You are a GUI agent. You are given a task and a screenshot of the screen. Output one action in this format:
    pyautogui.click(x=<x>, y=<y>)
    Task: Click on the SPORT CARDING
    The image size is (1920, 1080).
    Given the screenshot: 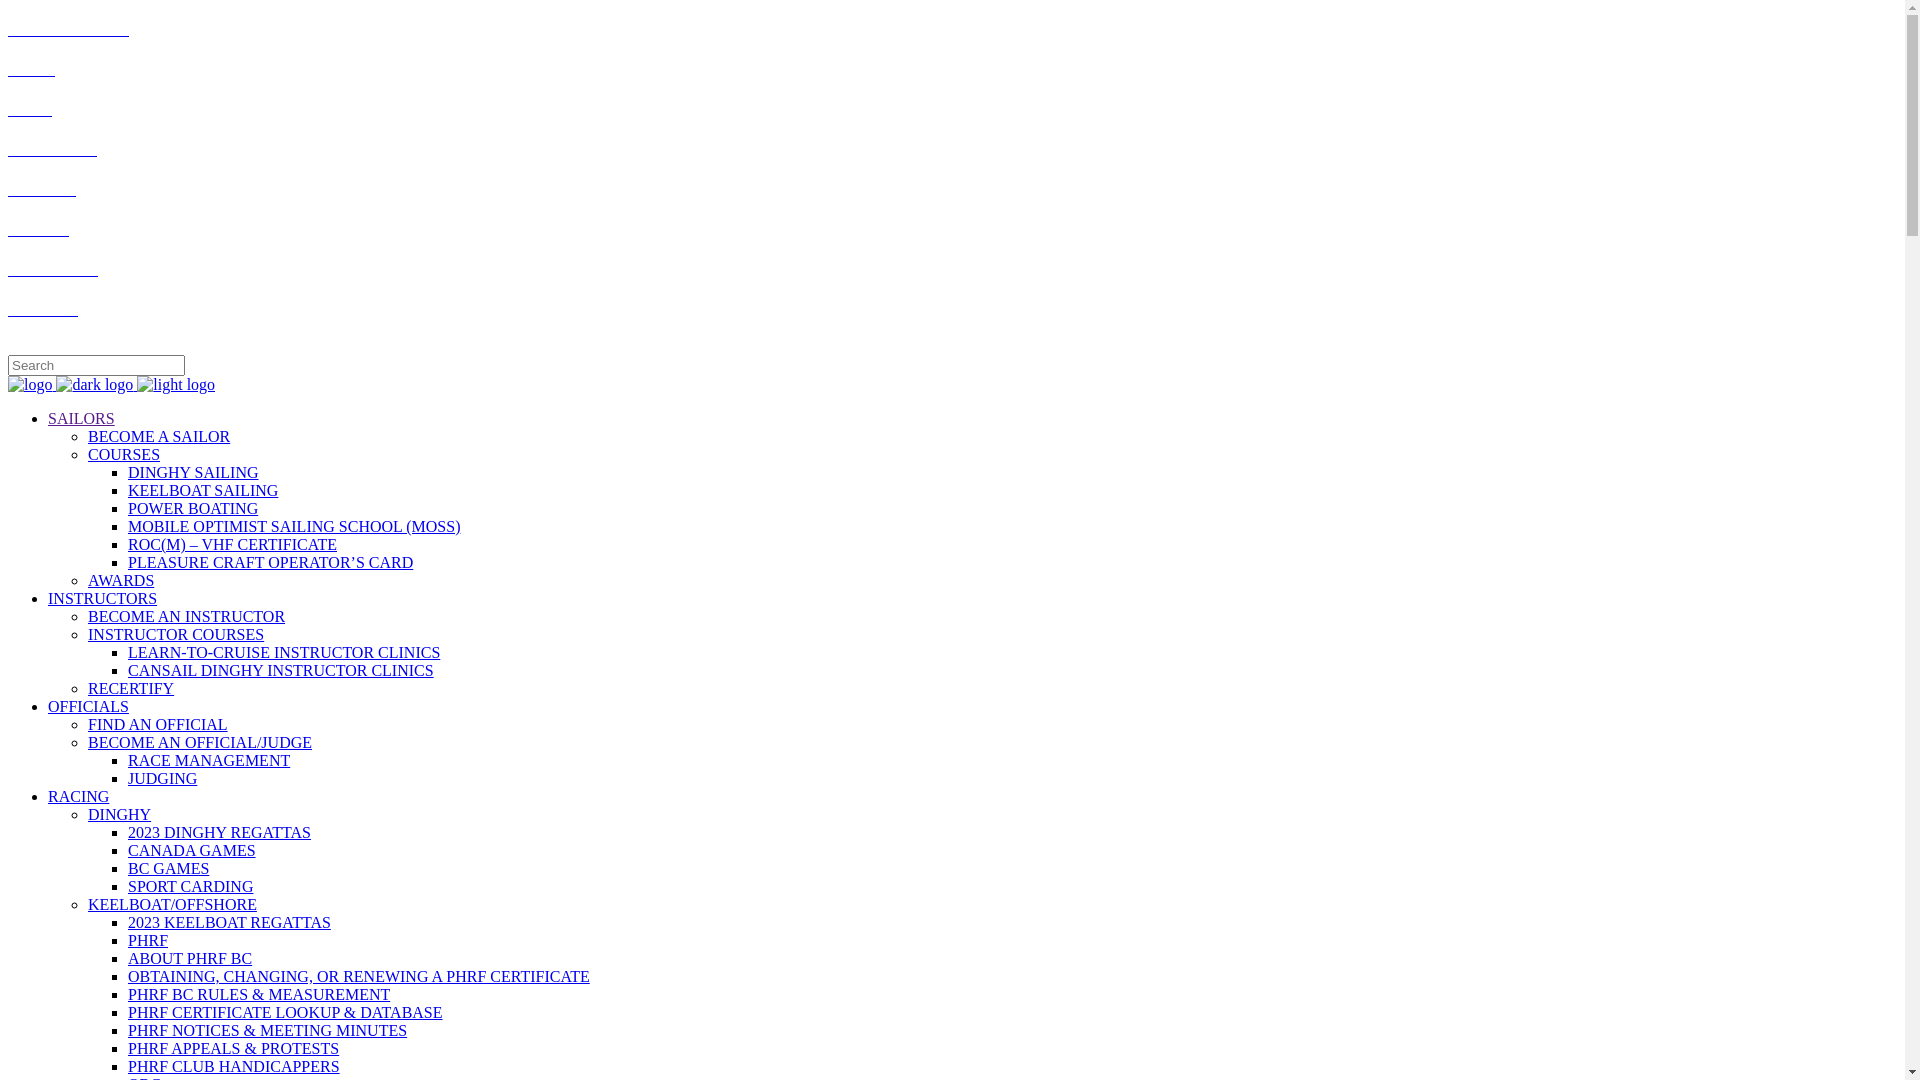 What is the action you would take?
    pyautogui.click(x=190, y=886)
    